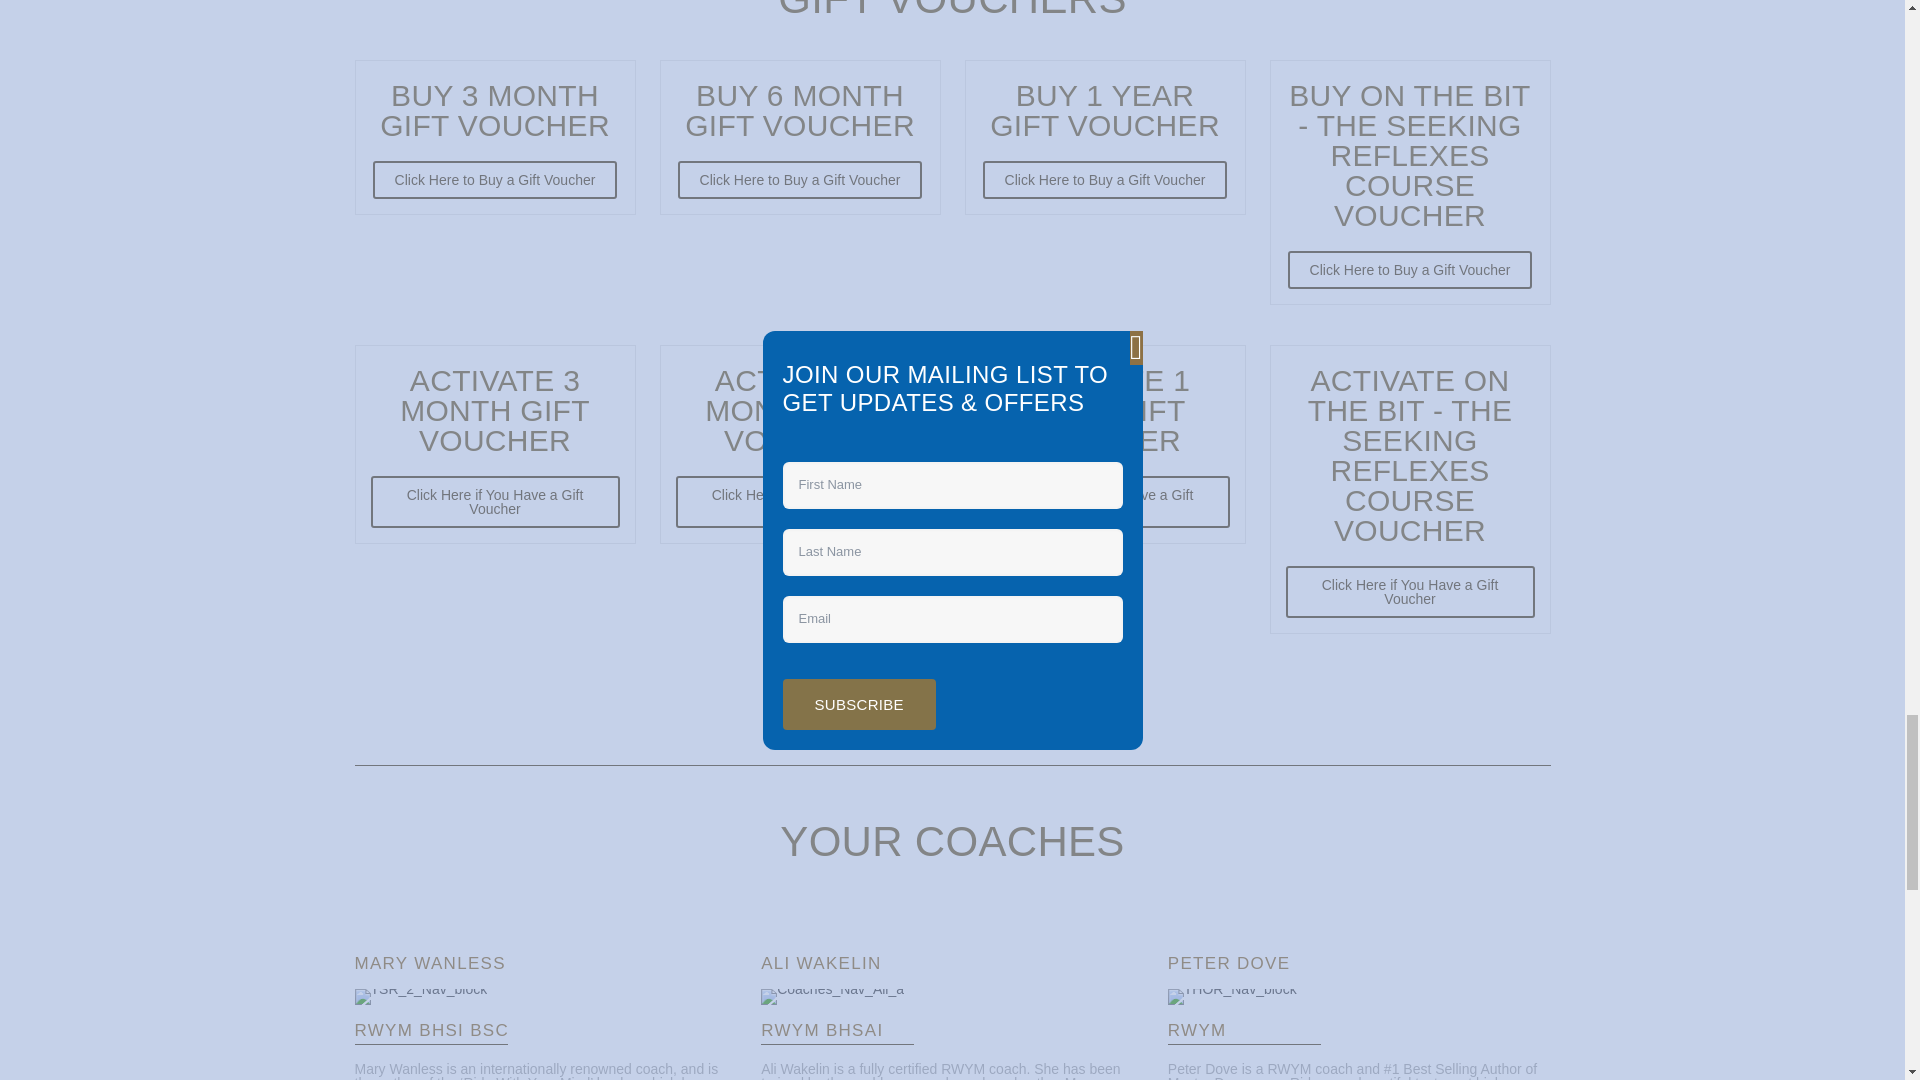  I want to click on Click Here to Buy a Gift Voucher, so click(1106, 179).